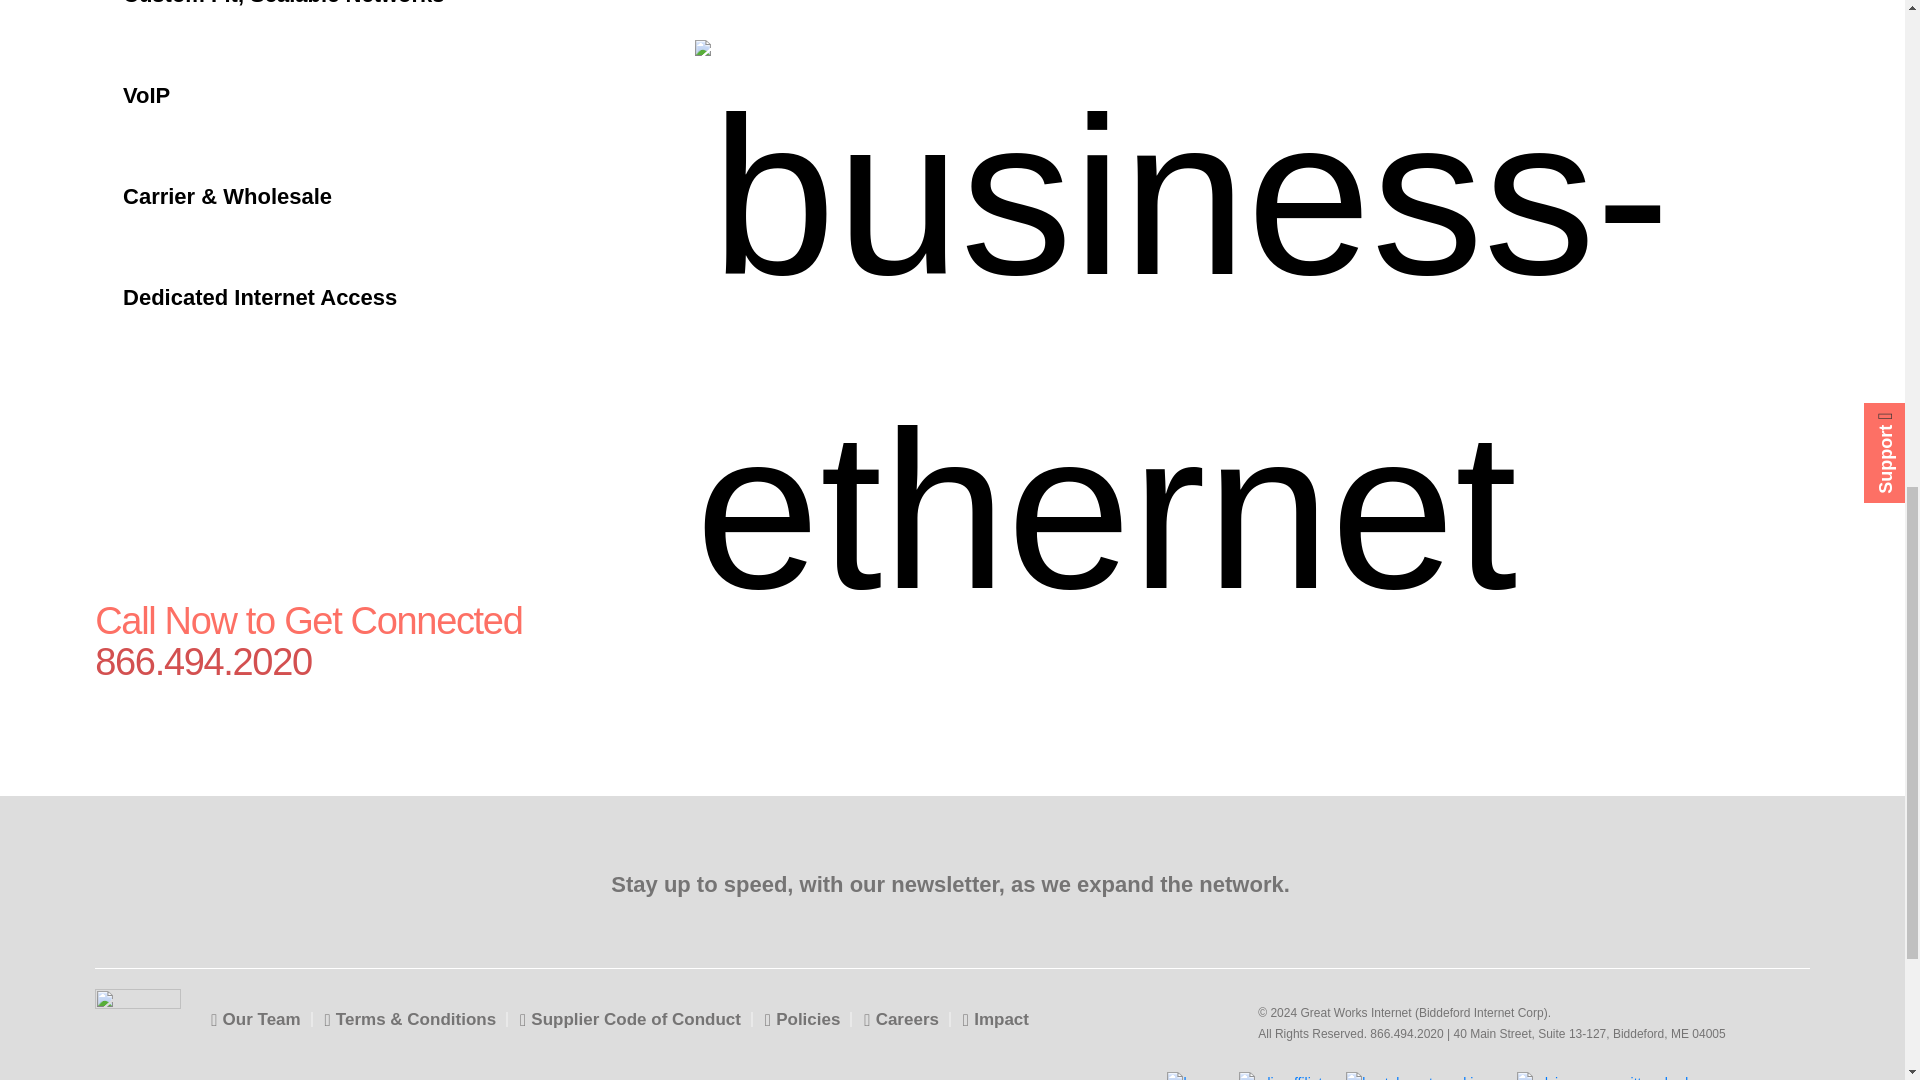 The image size is (1920, 1080). Describe the element at coordinates (326, 297) in the screenshot. I see `Dedicated Internet Access` at that location.